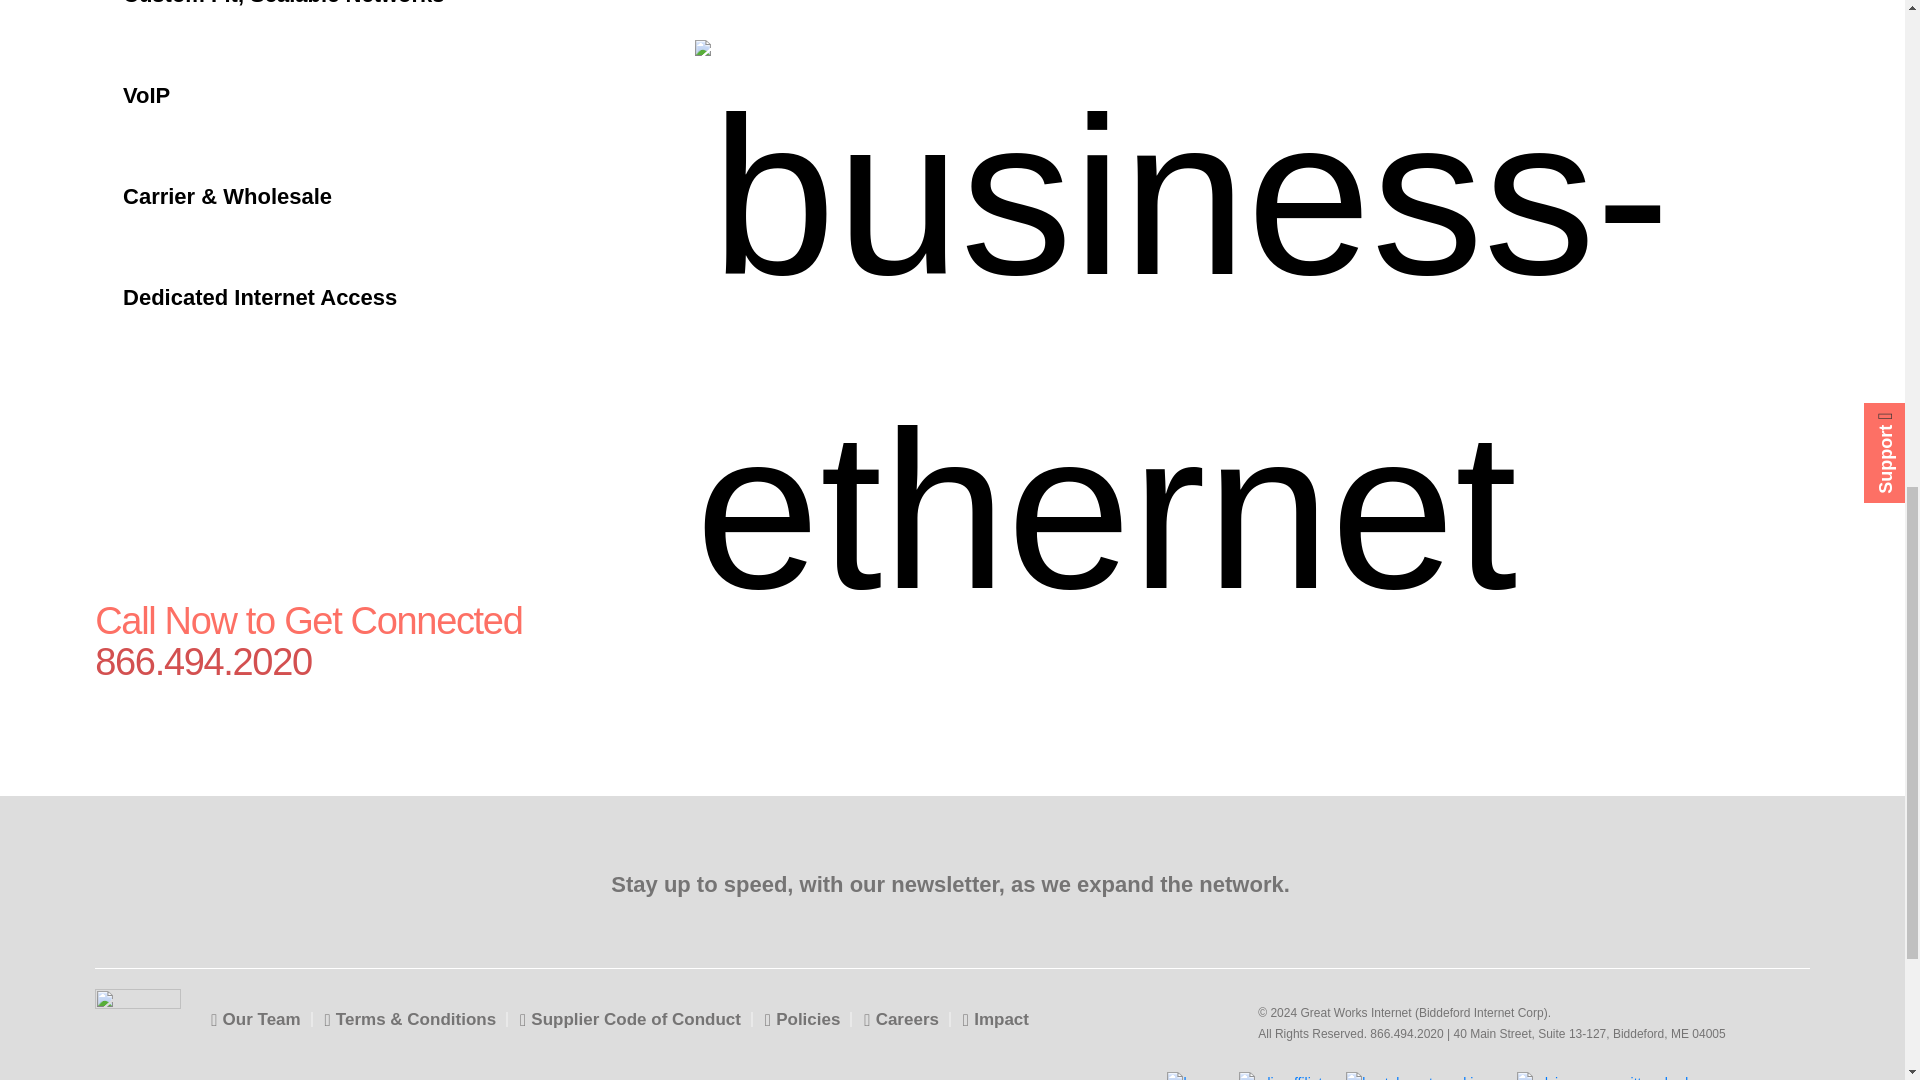 The image size is (1920, 1080). Describe the element at coordinates (326, 297) in the screenshot. I see `Dedicated Internet Access` at that location.